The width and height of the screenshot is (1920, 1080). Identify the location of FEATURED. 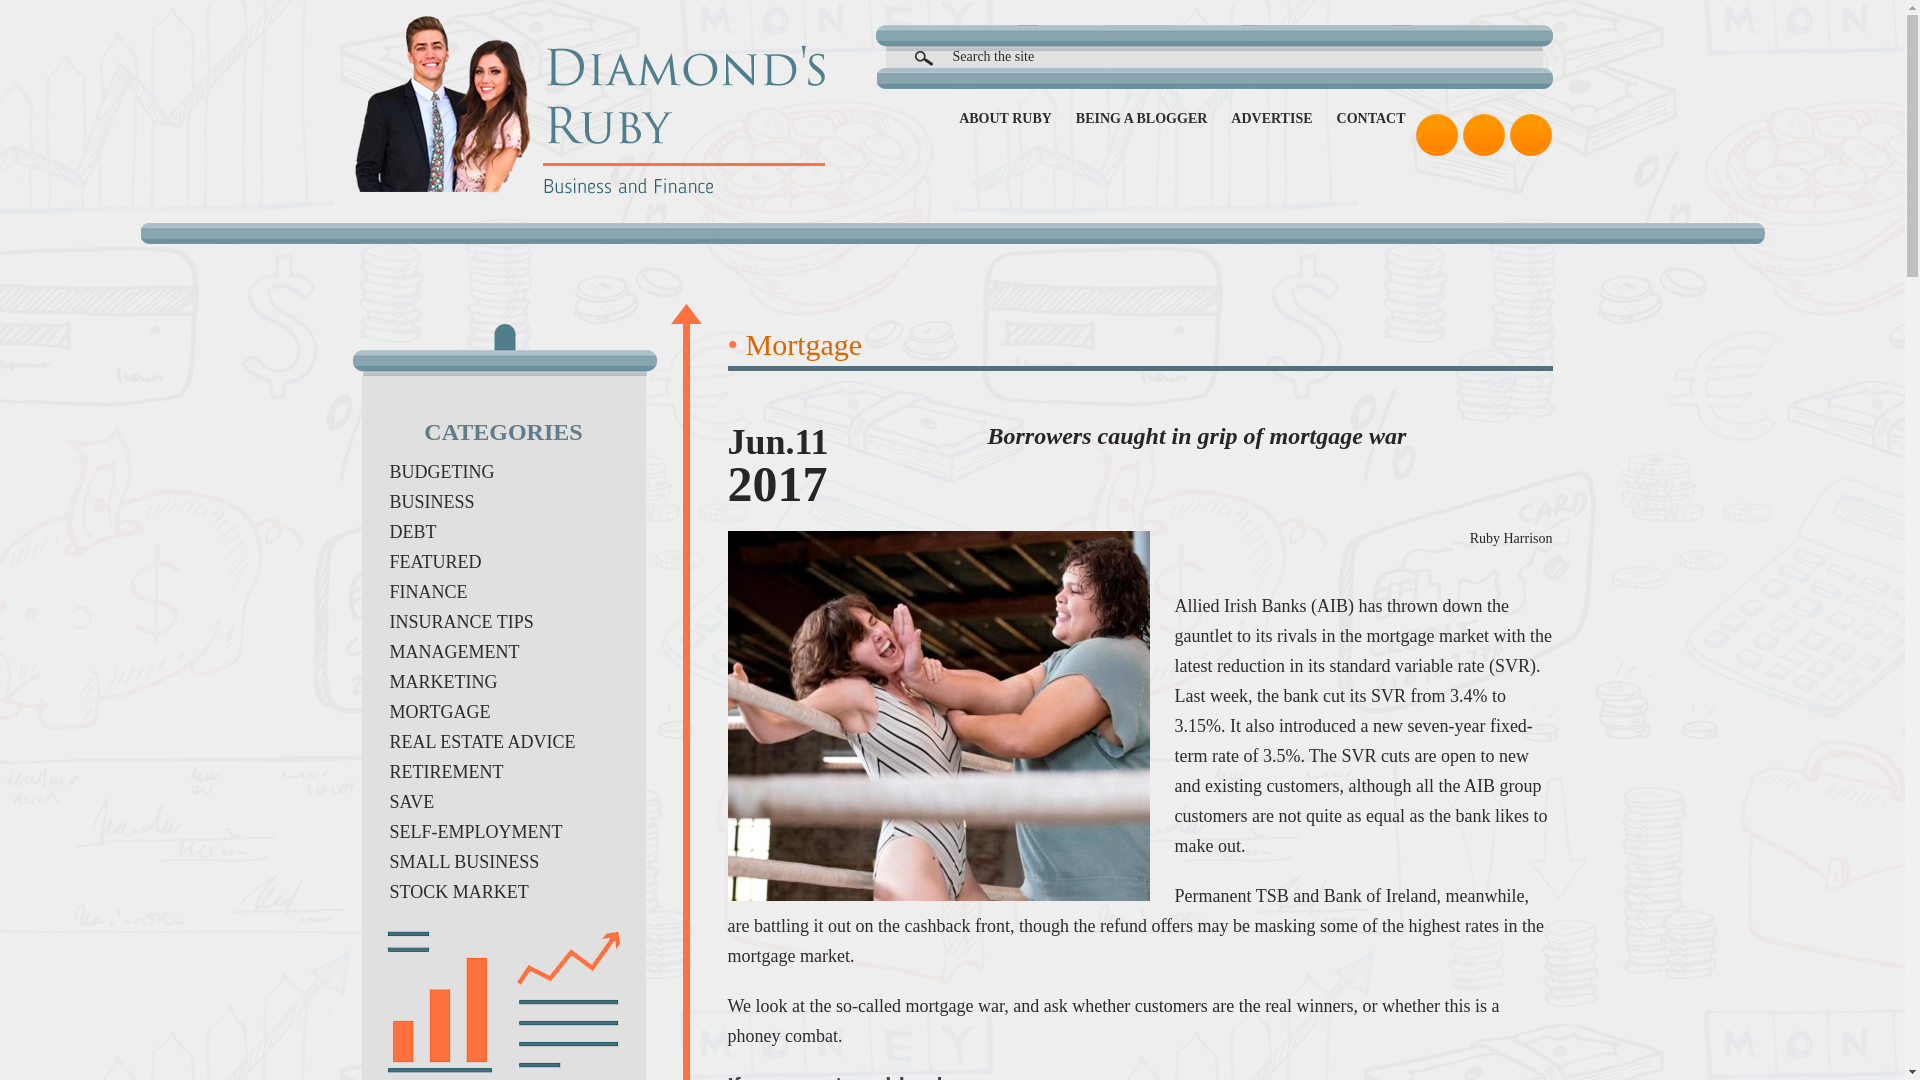
(435, 562).